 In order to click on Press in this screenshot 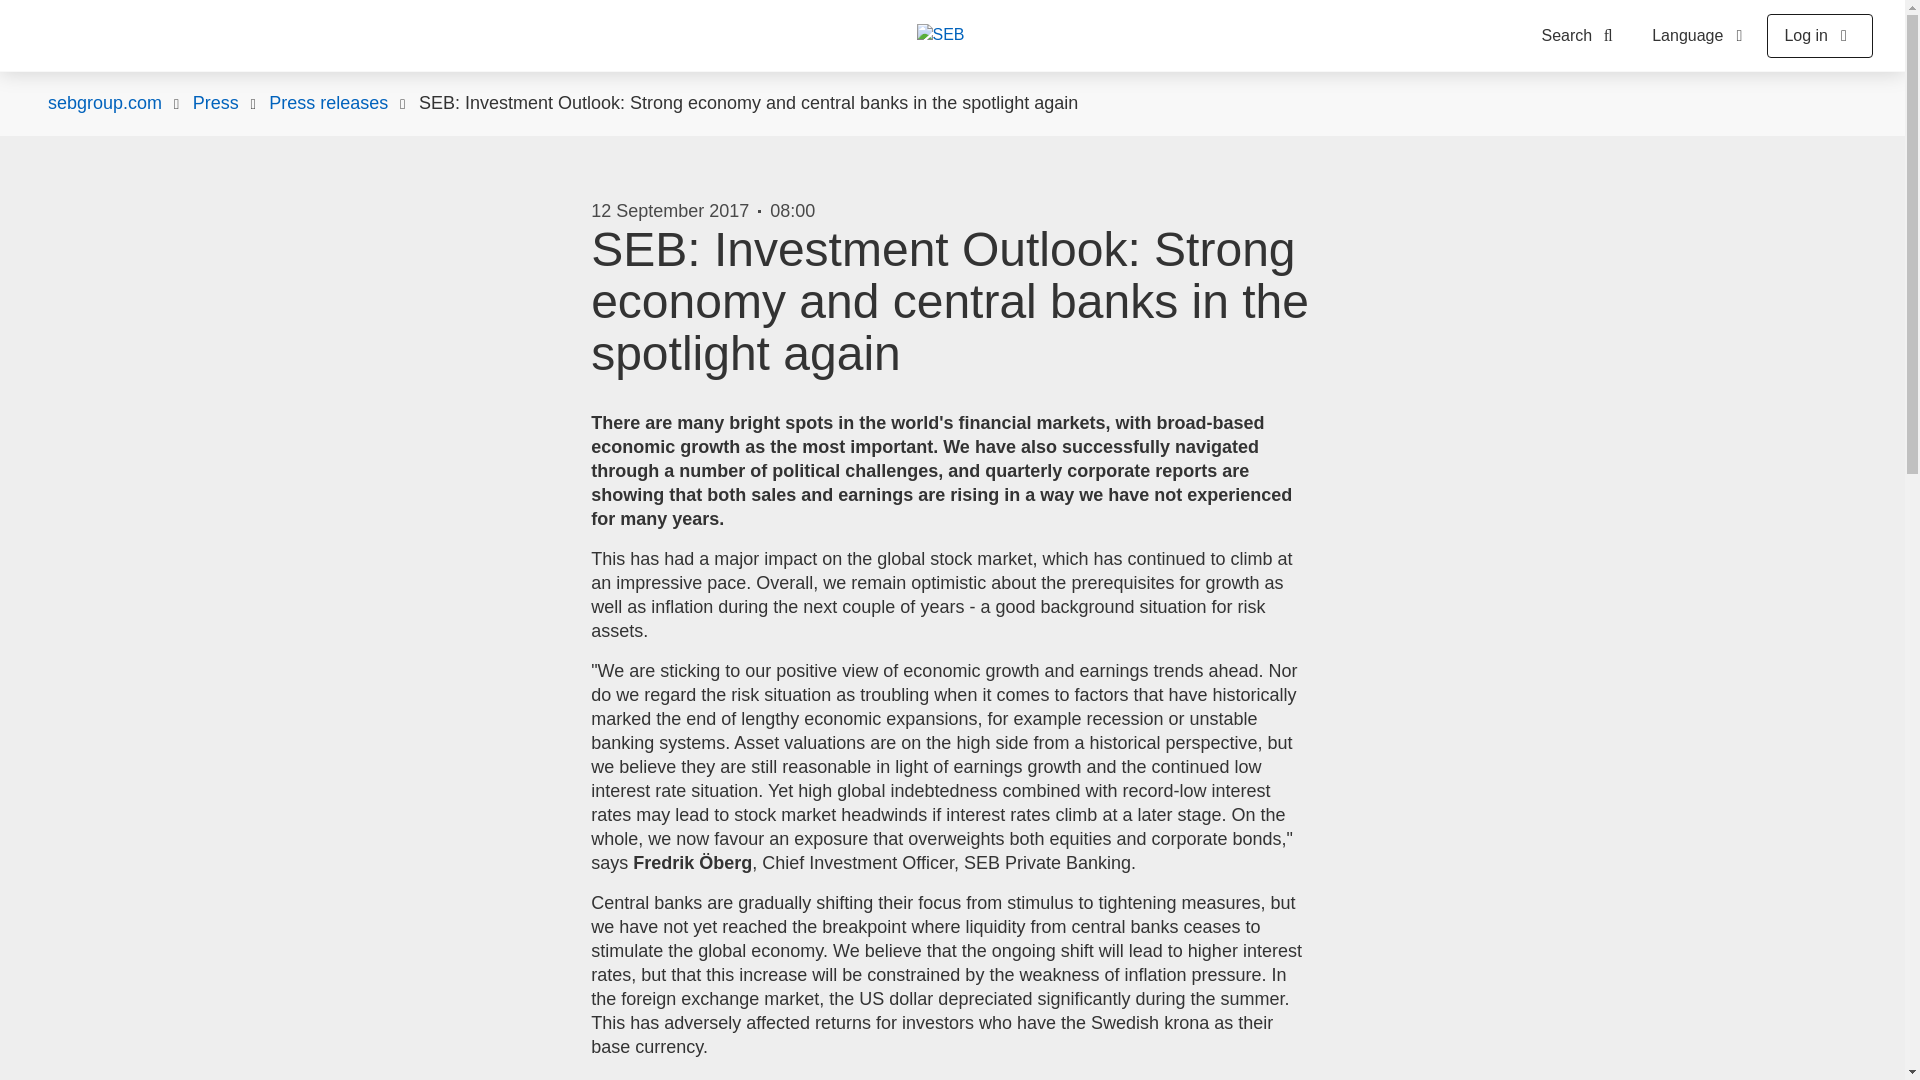, I will do `click(216, 103)`.